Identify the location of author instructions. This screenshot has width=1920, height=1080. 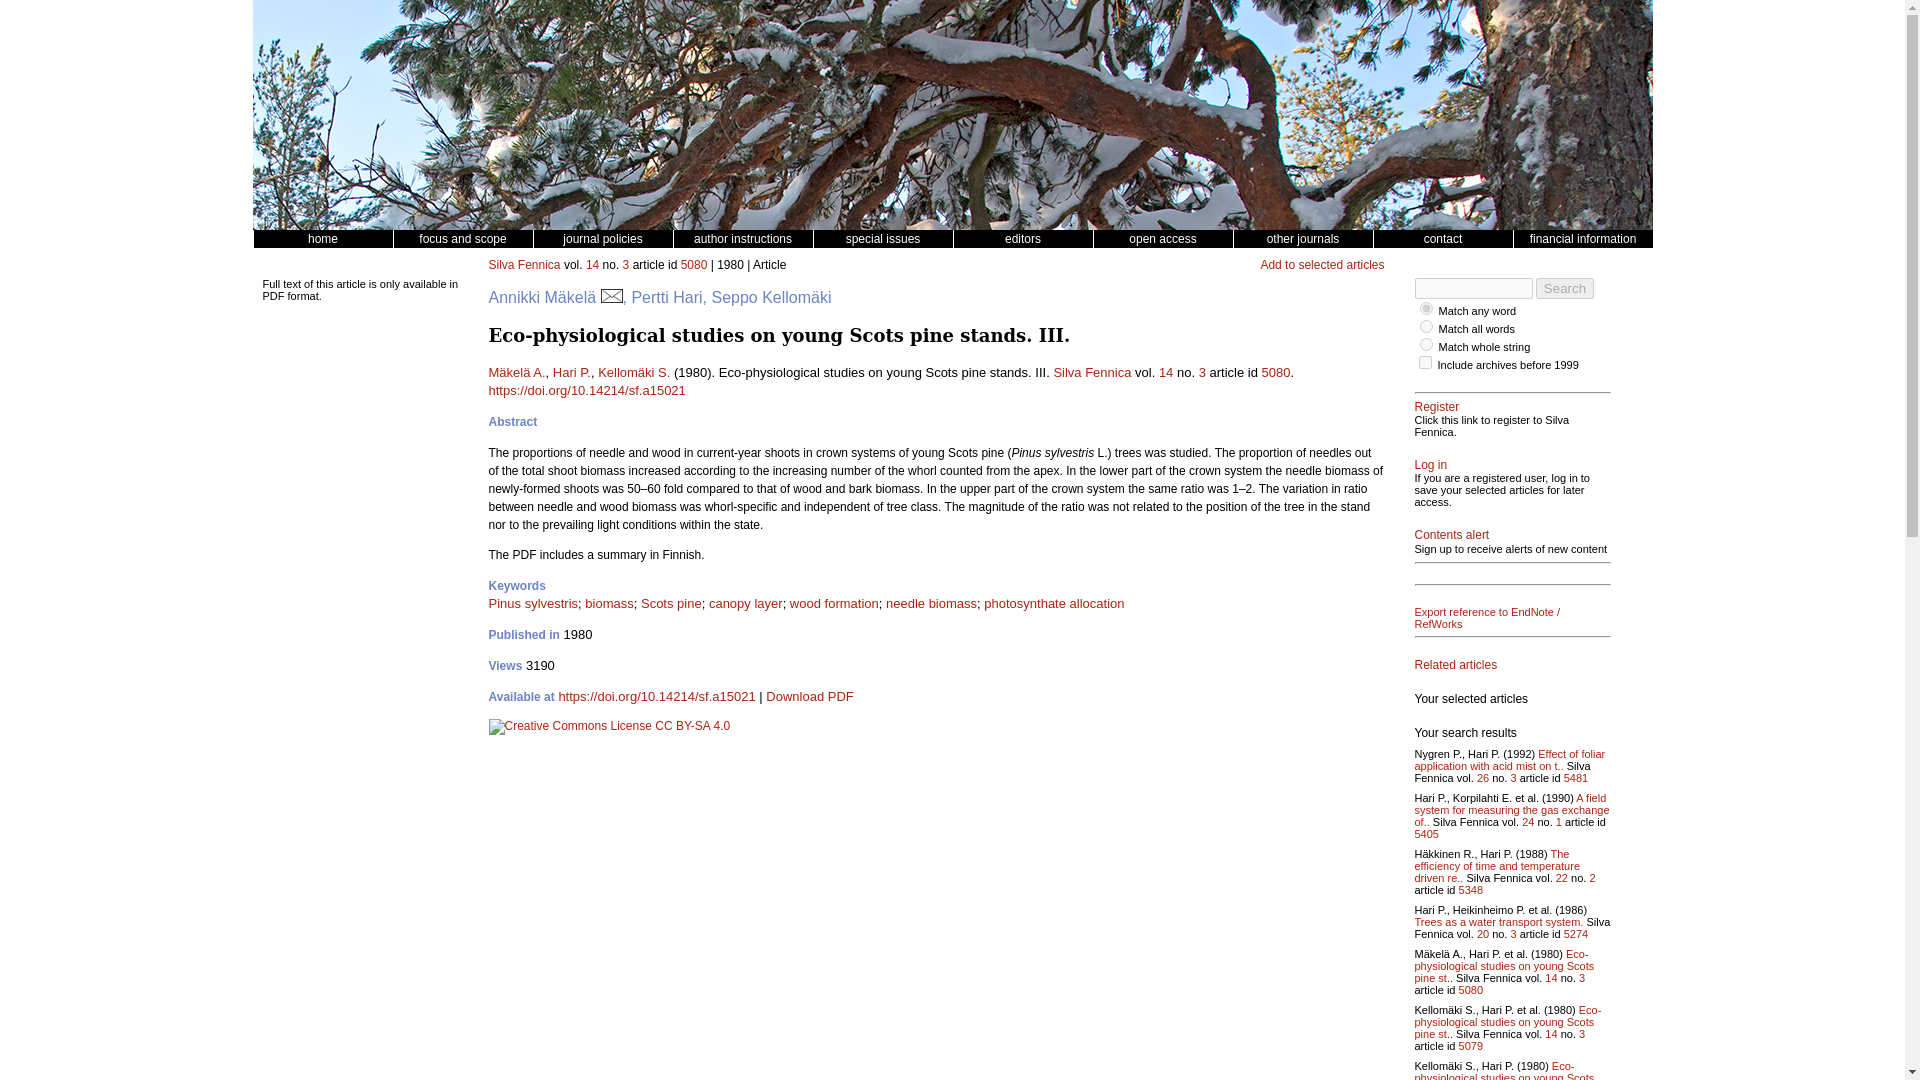
(742, 239).